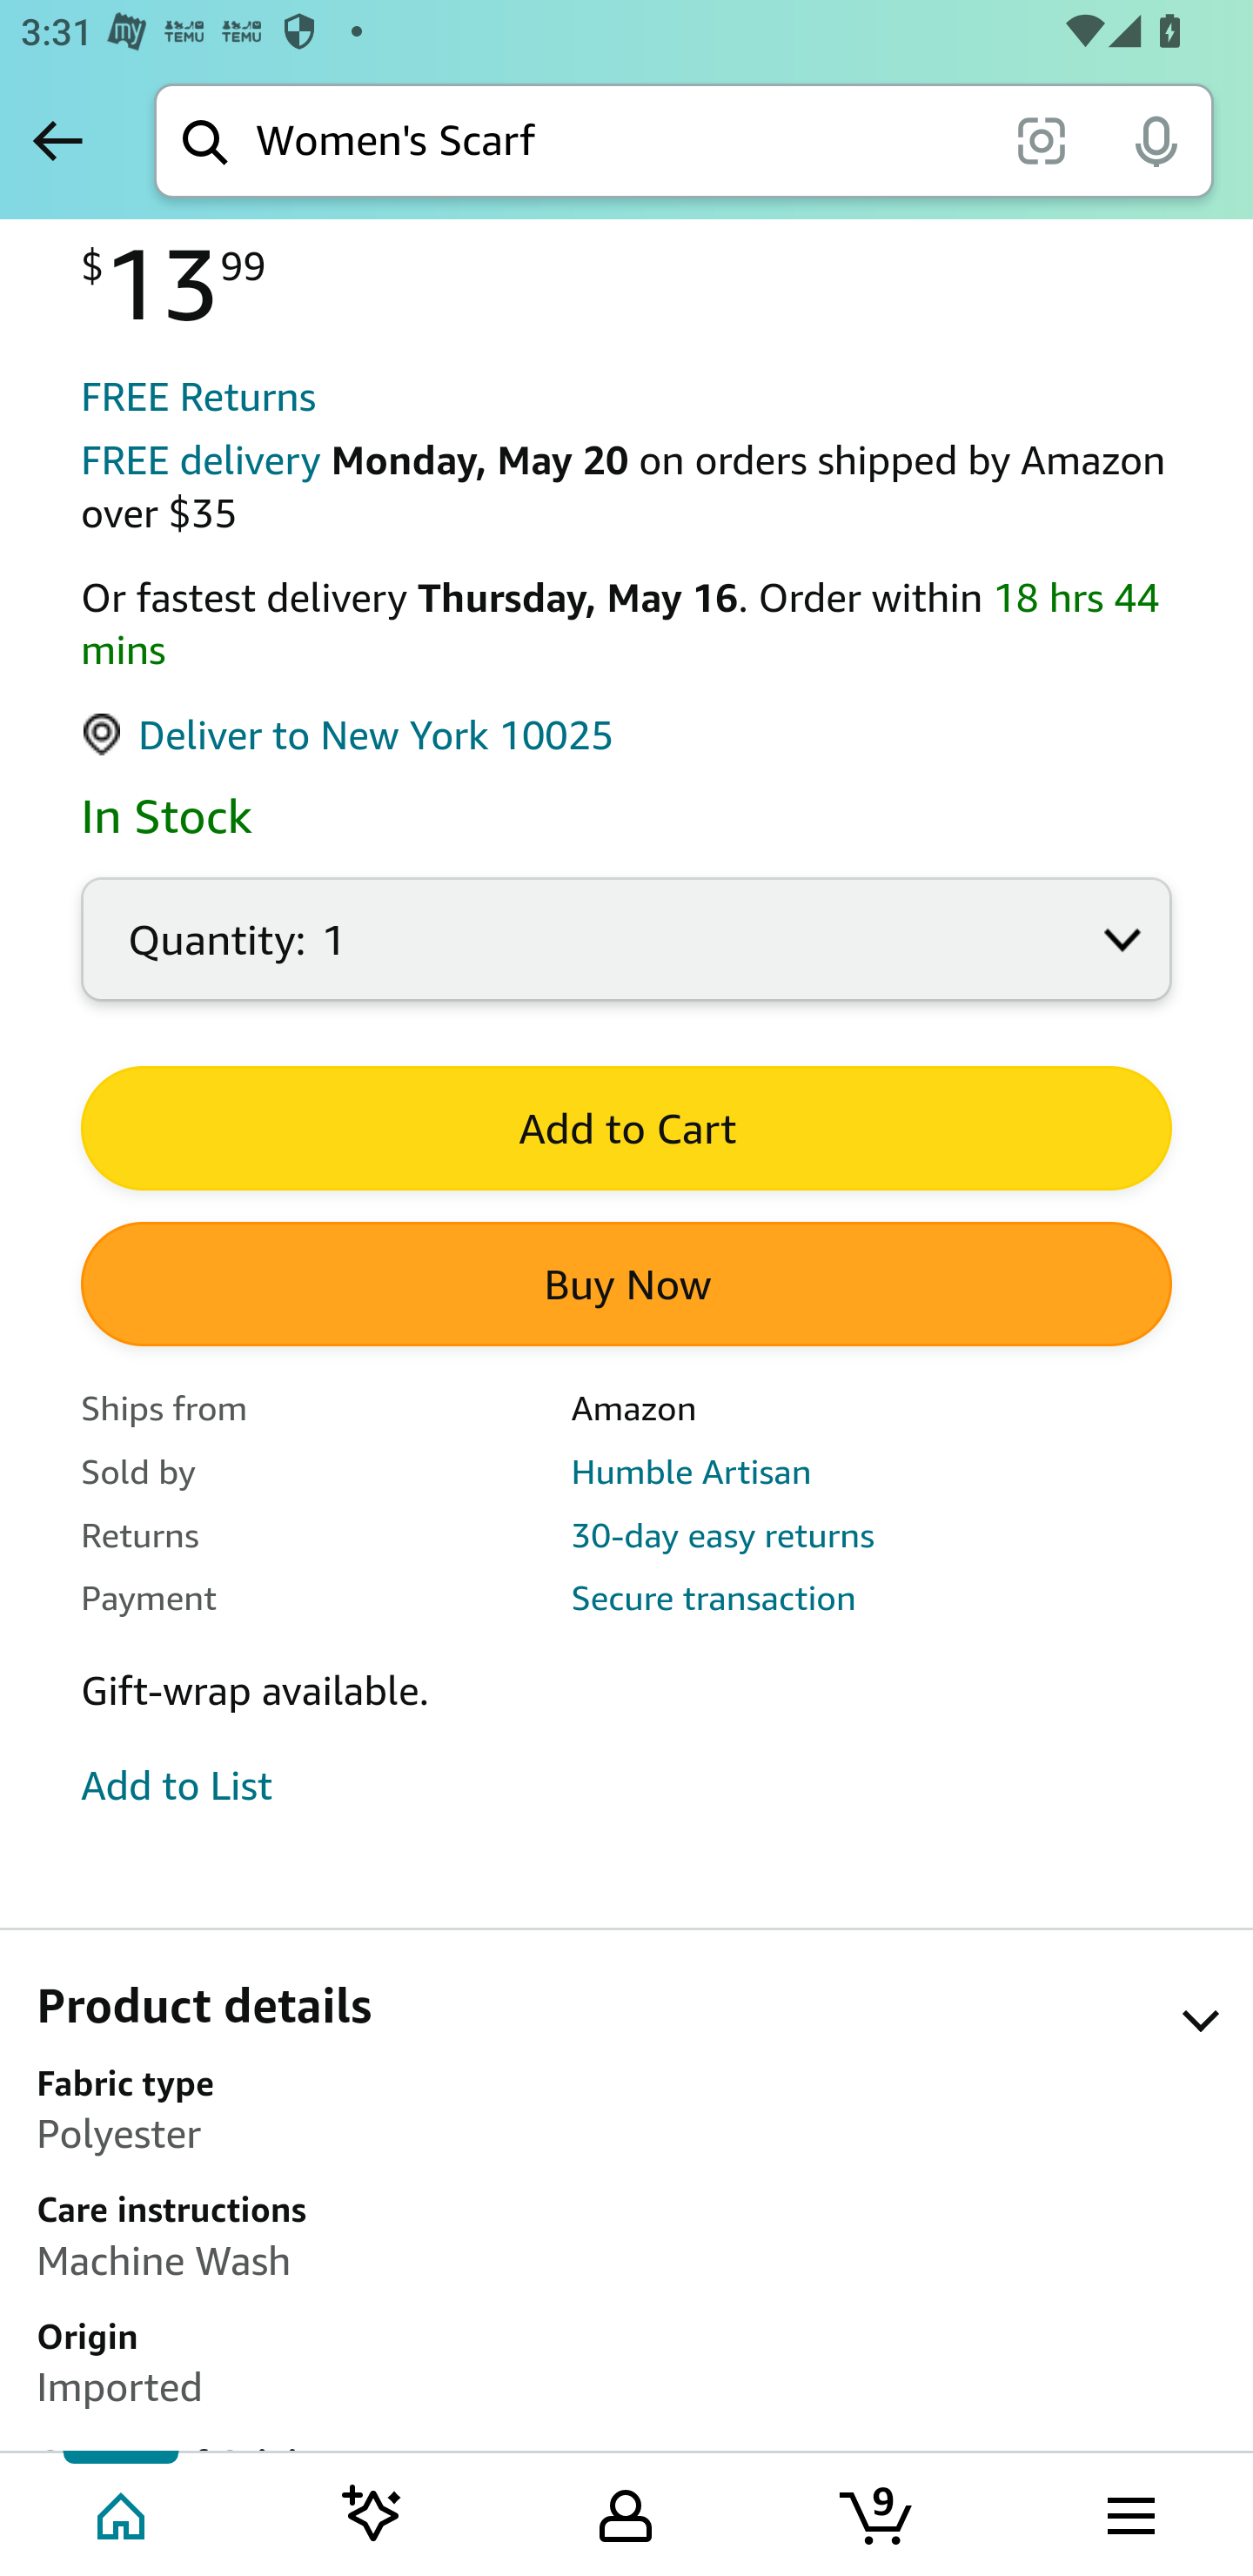 This screenshot has height=2576, width=1253. Describe the element at coordinates (1129, 2512) in the screenshot. I see `Browse menu Tab 5 of 5` at that location.